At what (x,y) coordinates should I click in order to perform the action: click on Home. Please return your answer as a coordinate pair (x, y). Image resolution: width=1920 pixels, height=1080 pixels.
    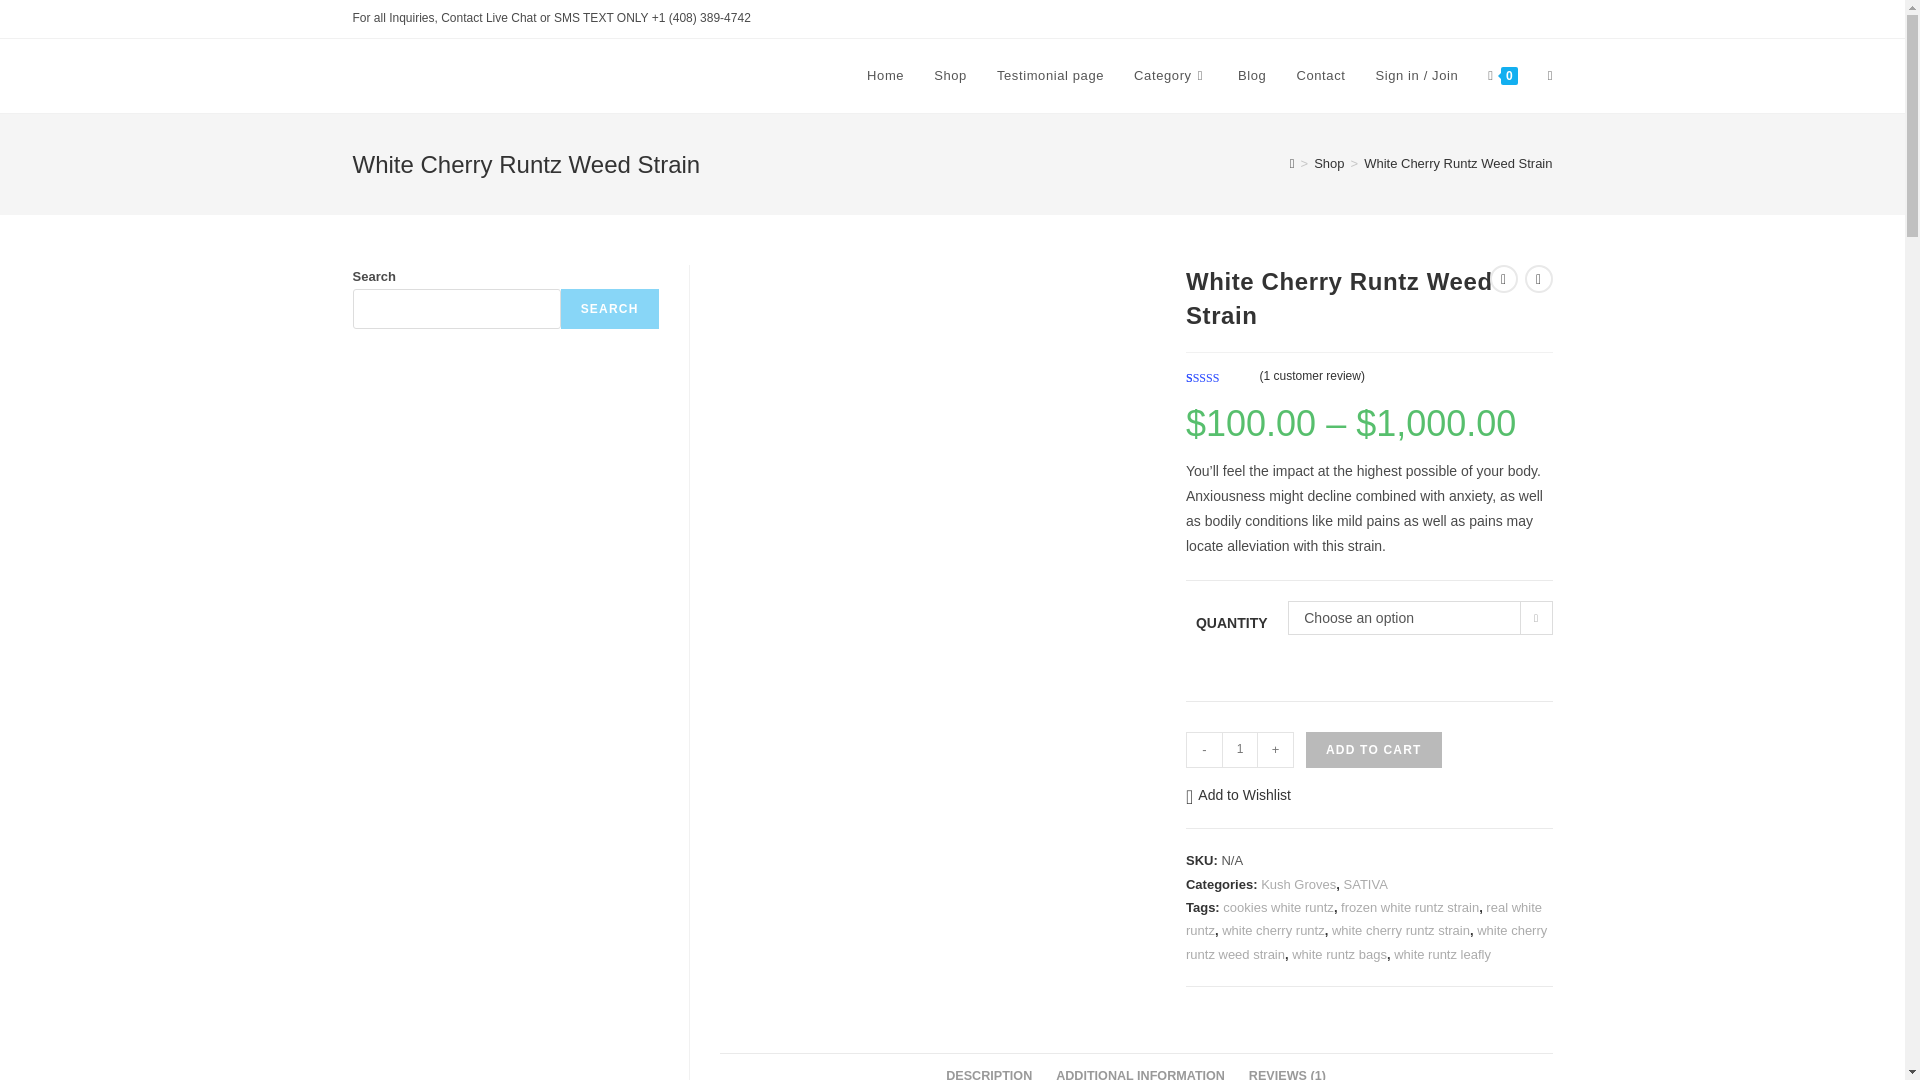
    Looking at the image, I should click on (886, 76).